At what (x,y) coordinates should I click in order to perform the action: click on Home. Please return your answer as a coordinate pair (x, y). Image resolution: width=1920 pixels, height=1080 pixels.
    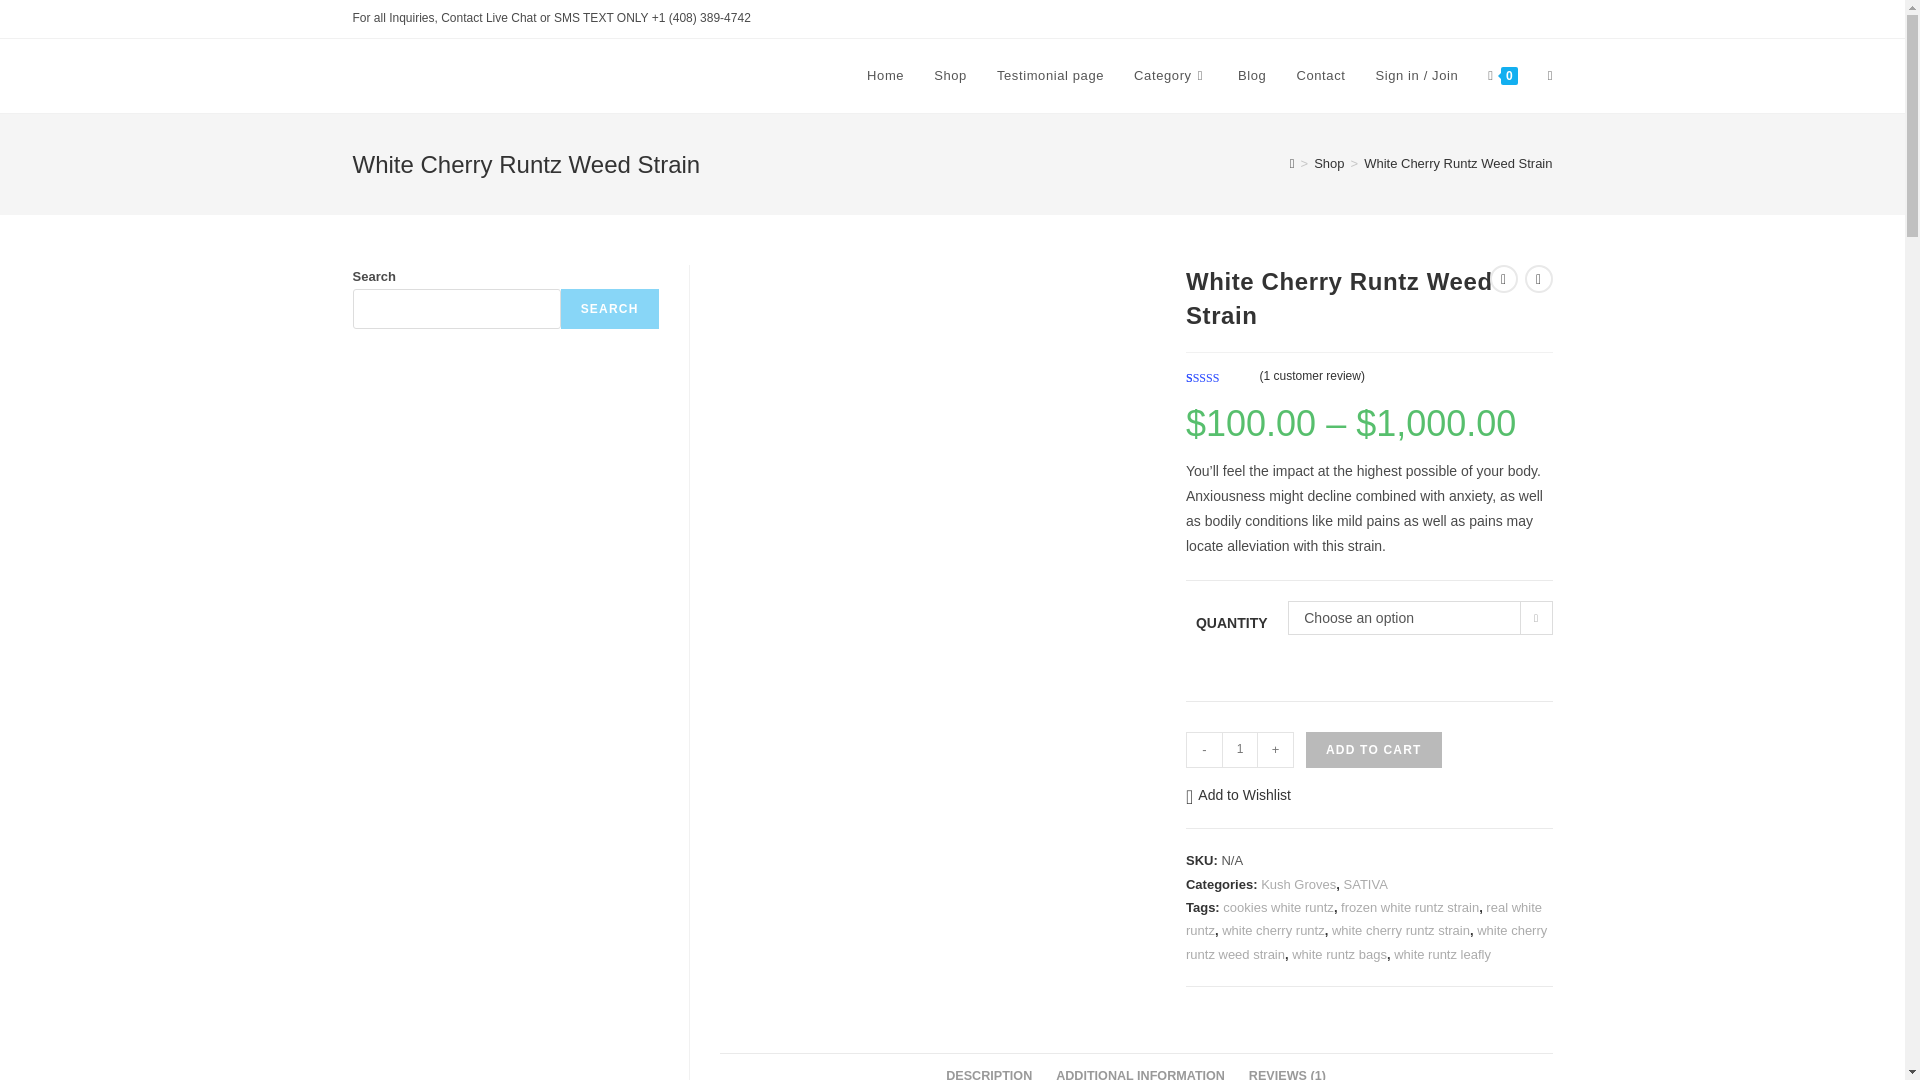
    Looking at the image, I should click on (886, 76).